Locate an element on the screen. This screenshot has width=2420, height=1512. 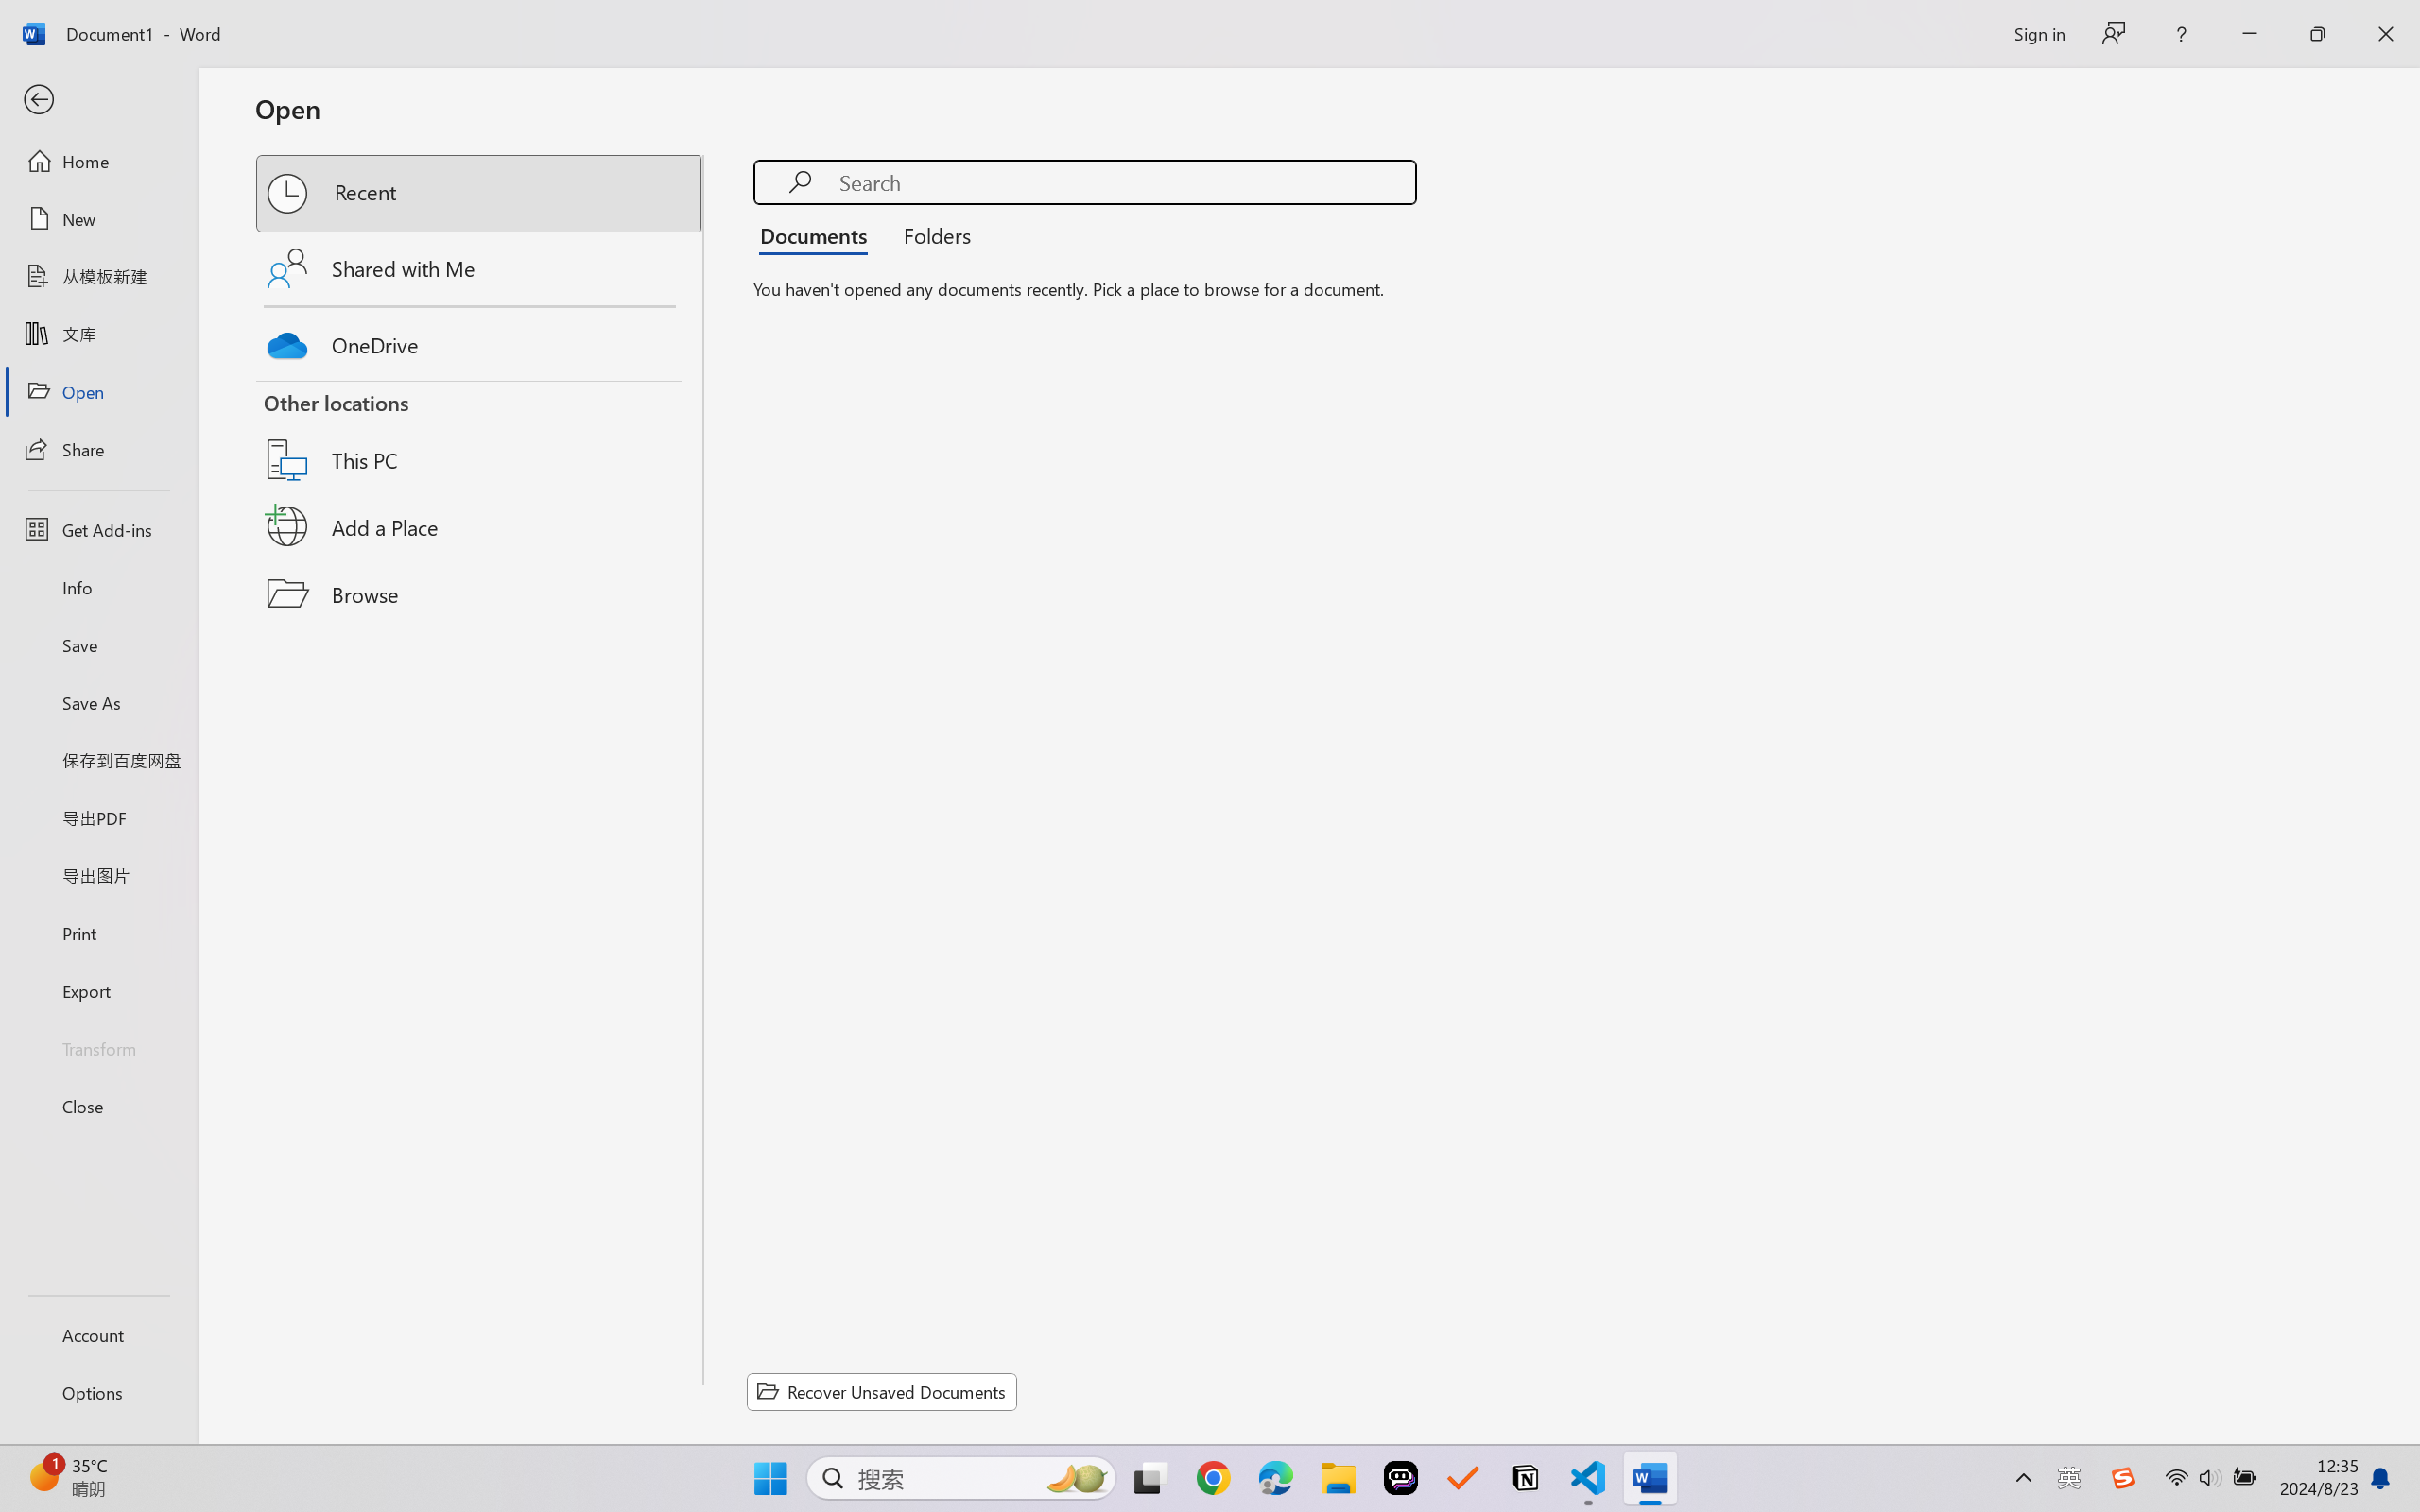
Back is located at coordinates (98, 100).